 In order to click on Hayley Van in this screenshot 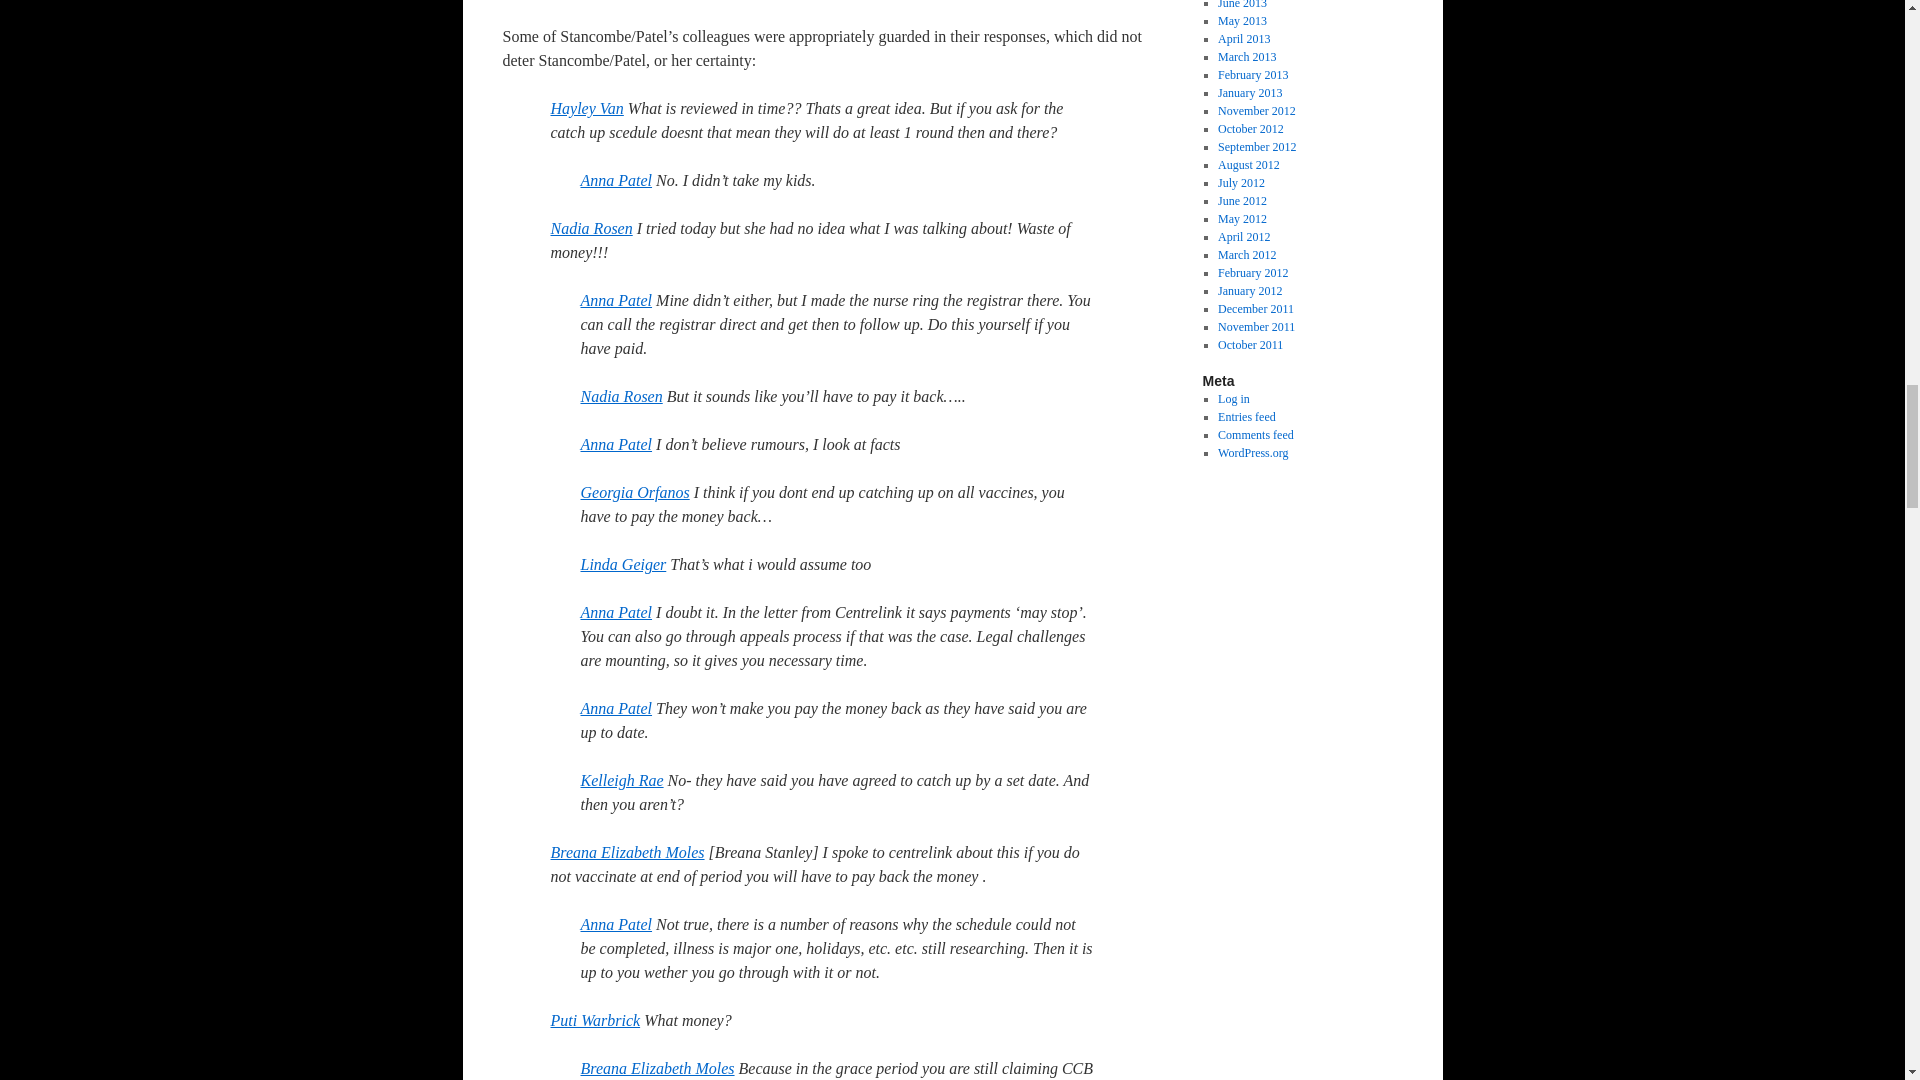, I will do `click(586, 108)`.